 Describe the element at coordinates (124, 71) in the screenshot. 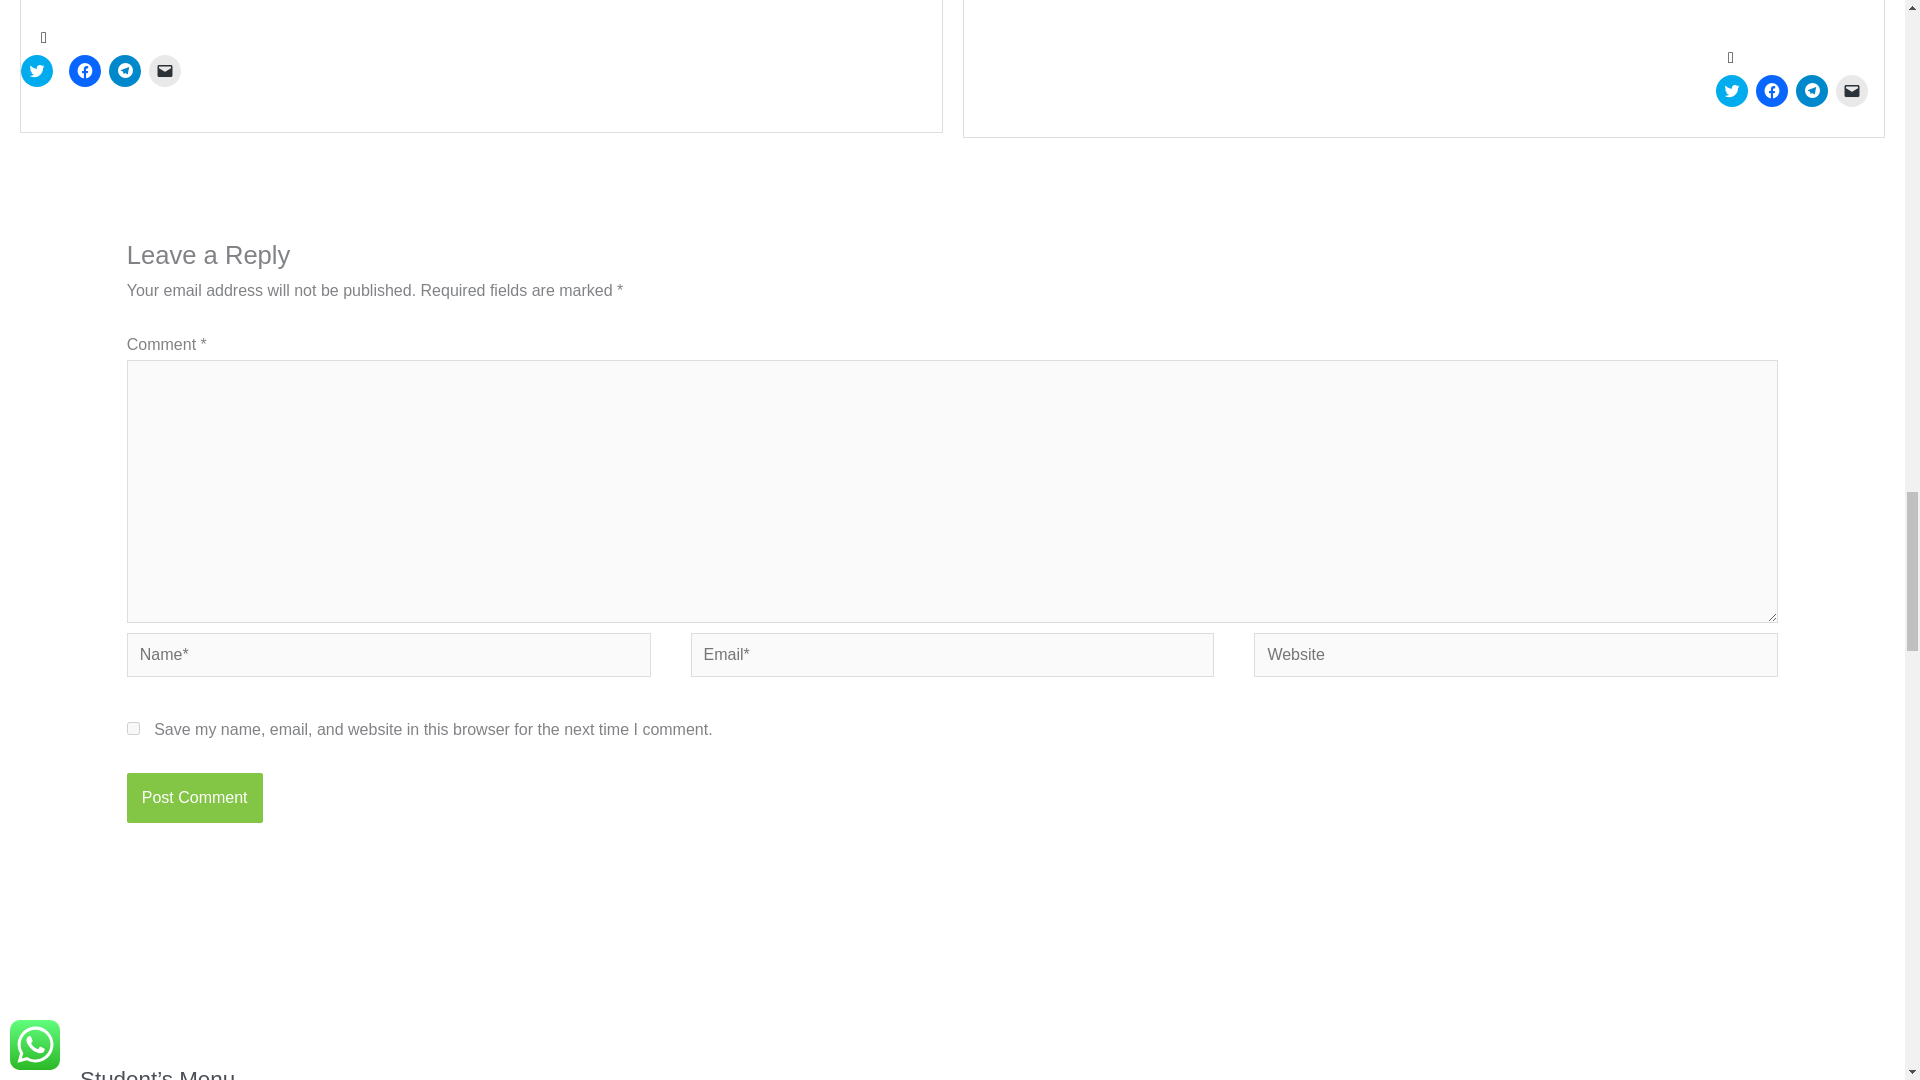

I see `Click to share on Telegram` at that location.